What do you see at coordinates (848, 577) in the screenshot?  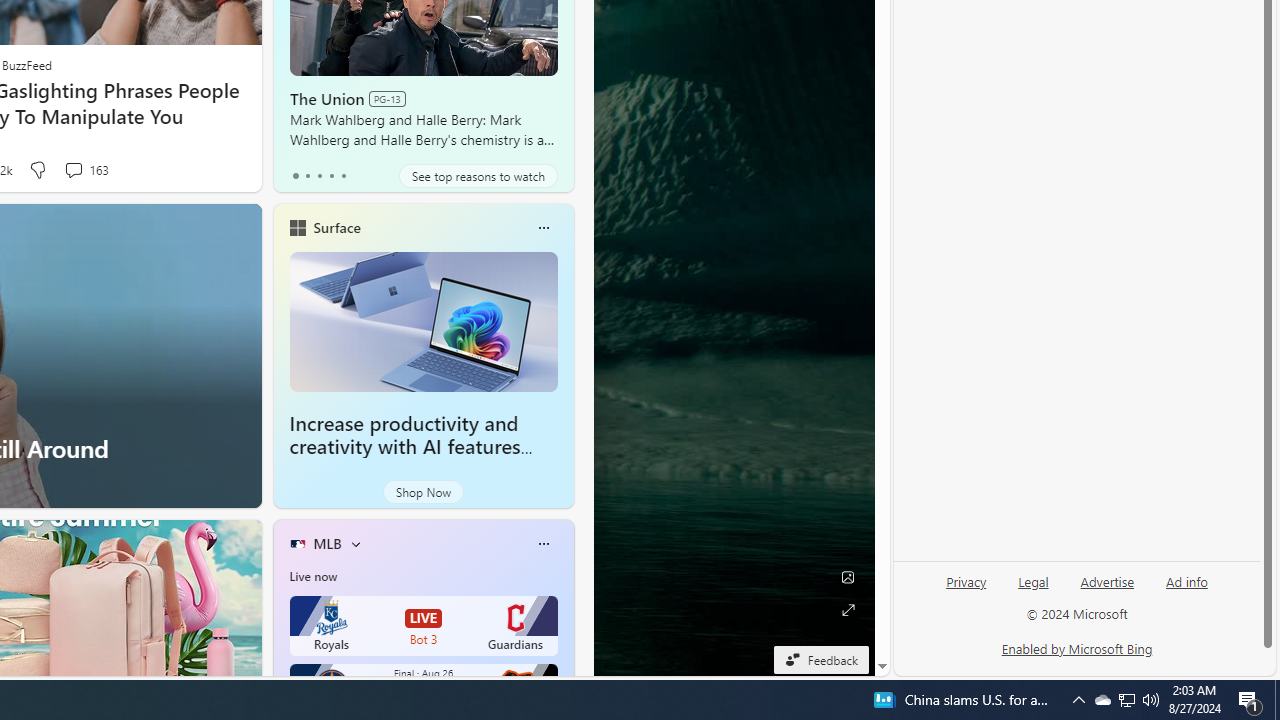 I see `Edit Background` at bounding box center [848, 577].